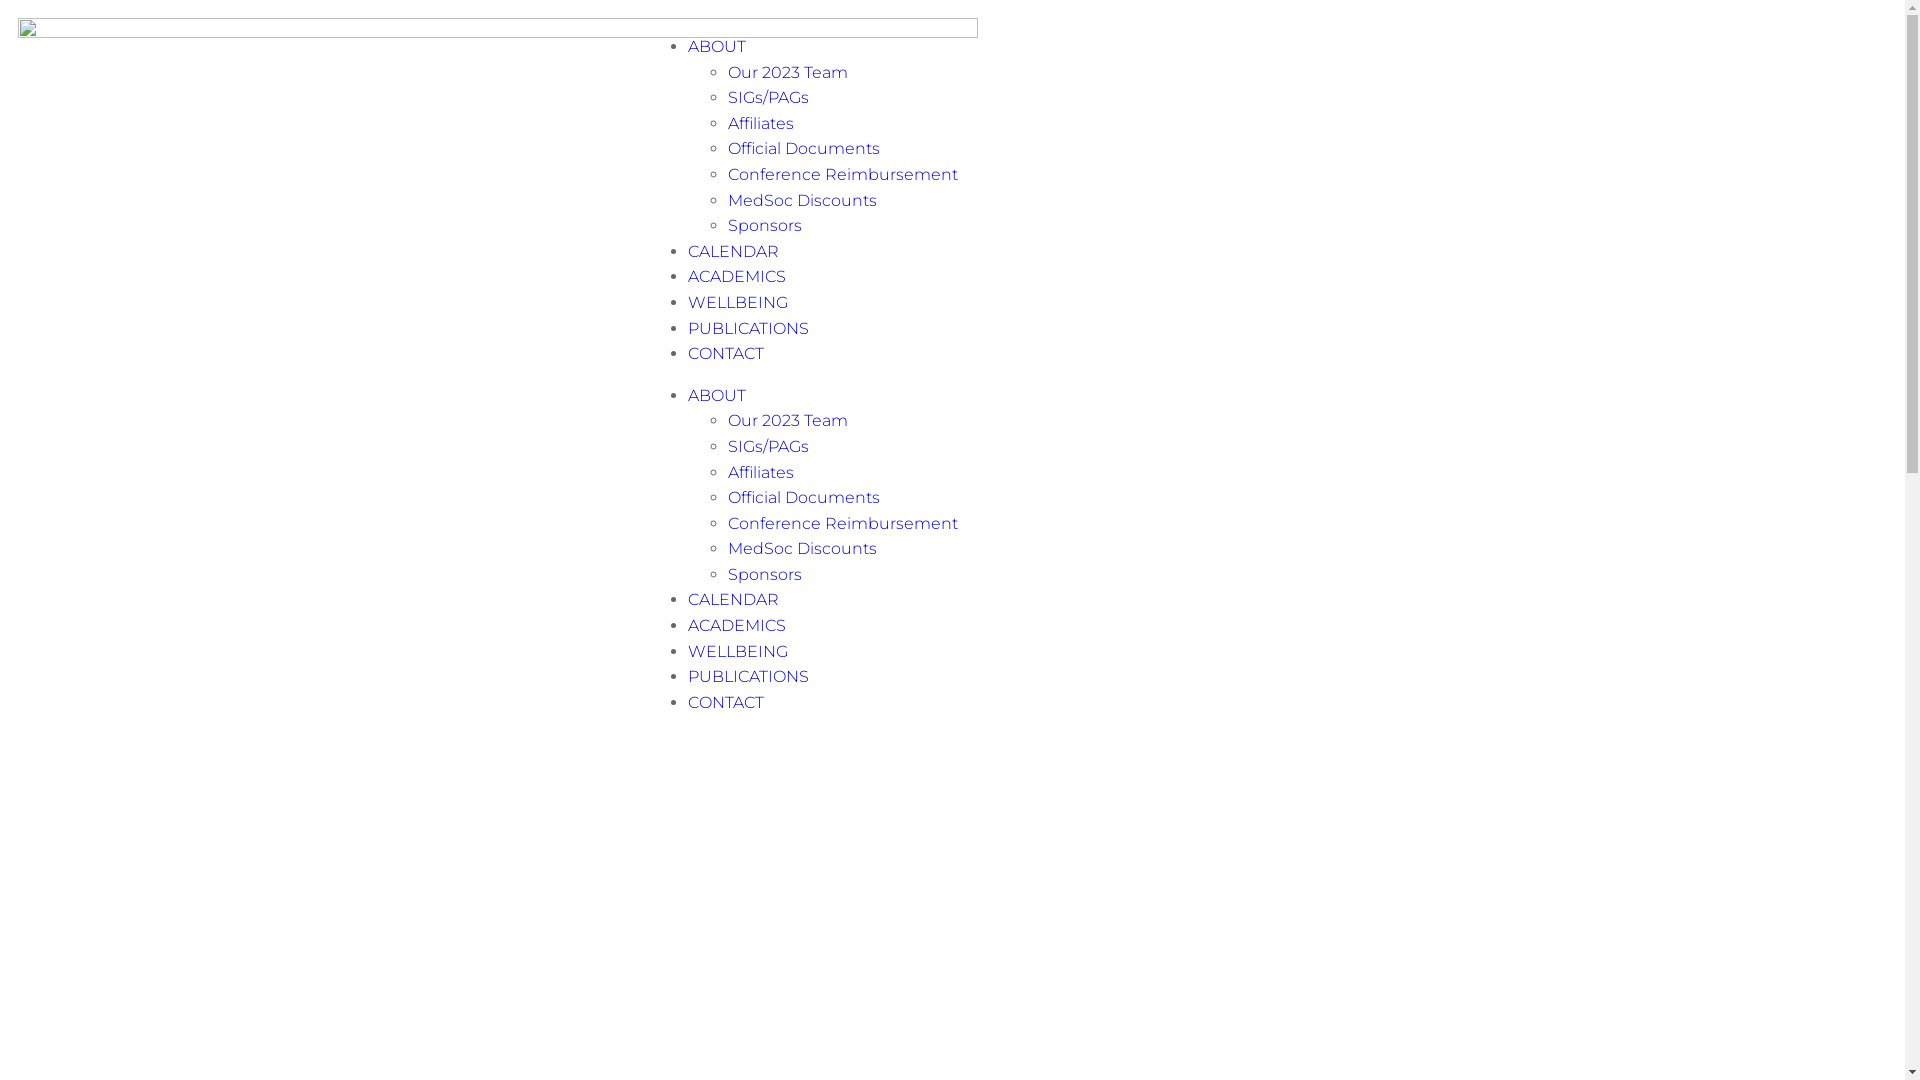 The width and height of the screenshot is (1920, 1080). I want to click on Conference Reimbursement, so click(843, 174).